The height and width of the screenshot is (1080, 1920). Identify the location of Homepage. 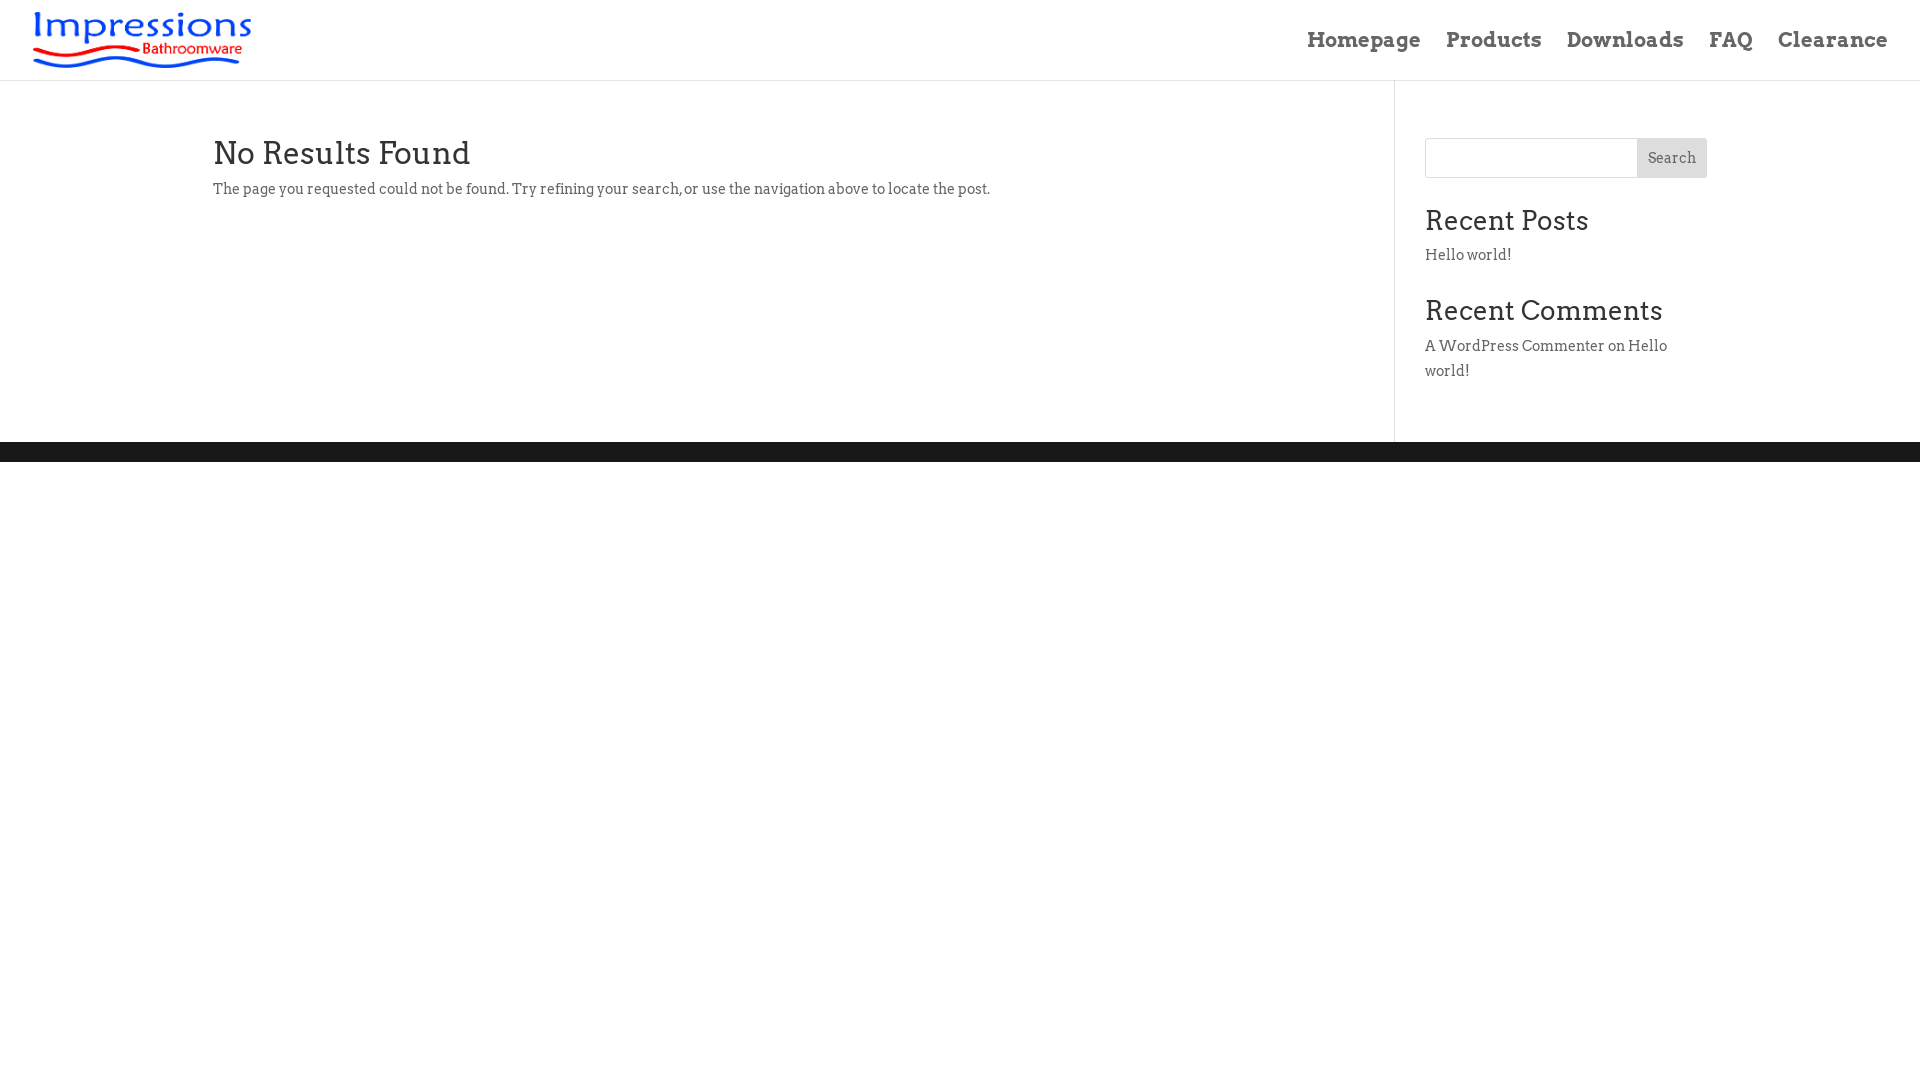
(1364, 56).